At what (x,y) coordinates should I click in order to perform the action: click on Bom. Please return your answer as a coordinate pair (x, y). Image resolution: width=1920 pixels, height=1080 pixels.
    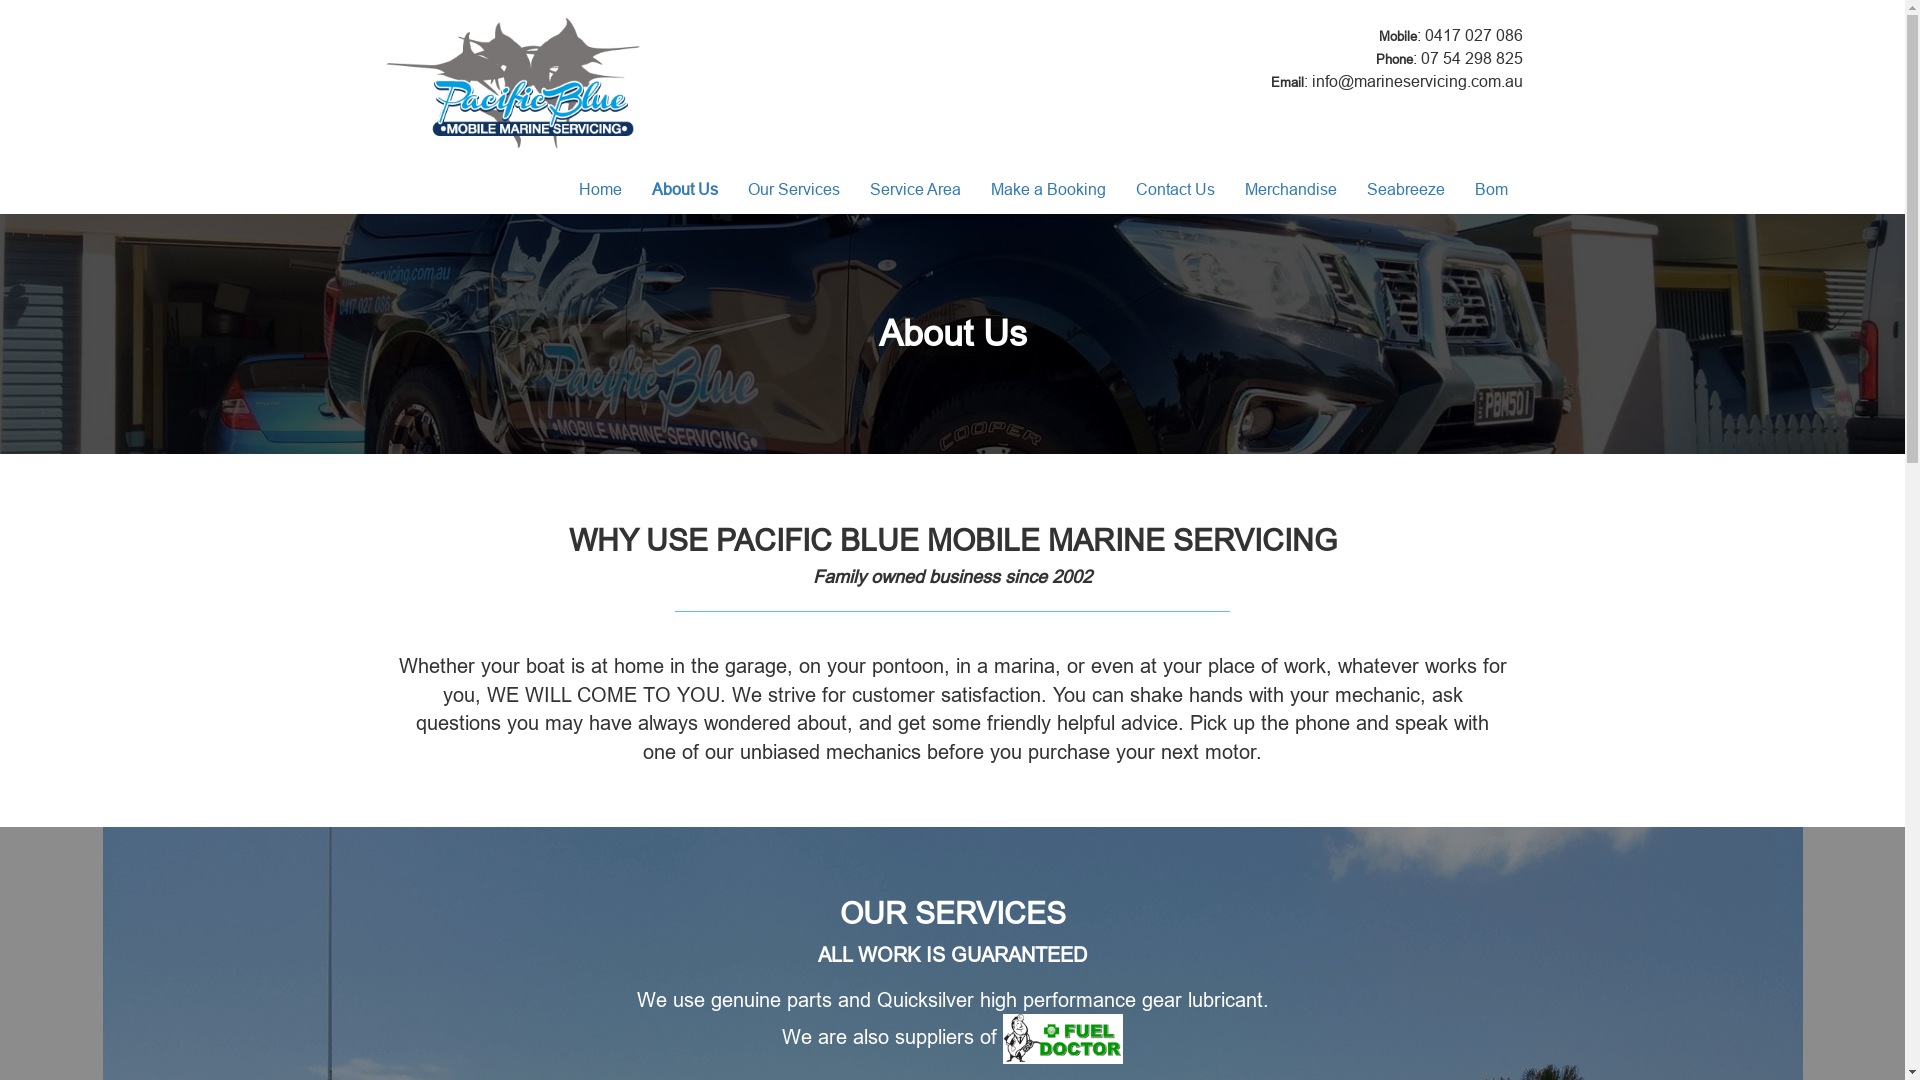
    Looking at the image, I should click on (1492, 189).